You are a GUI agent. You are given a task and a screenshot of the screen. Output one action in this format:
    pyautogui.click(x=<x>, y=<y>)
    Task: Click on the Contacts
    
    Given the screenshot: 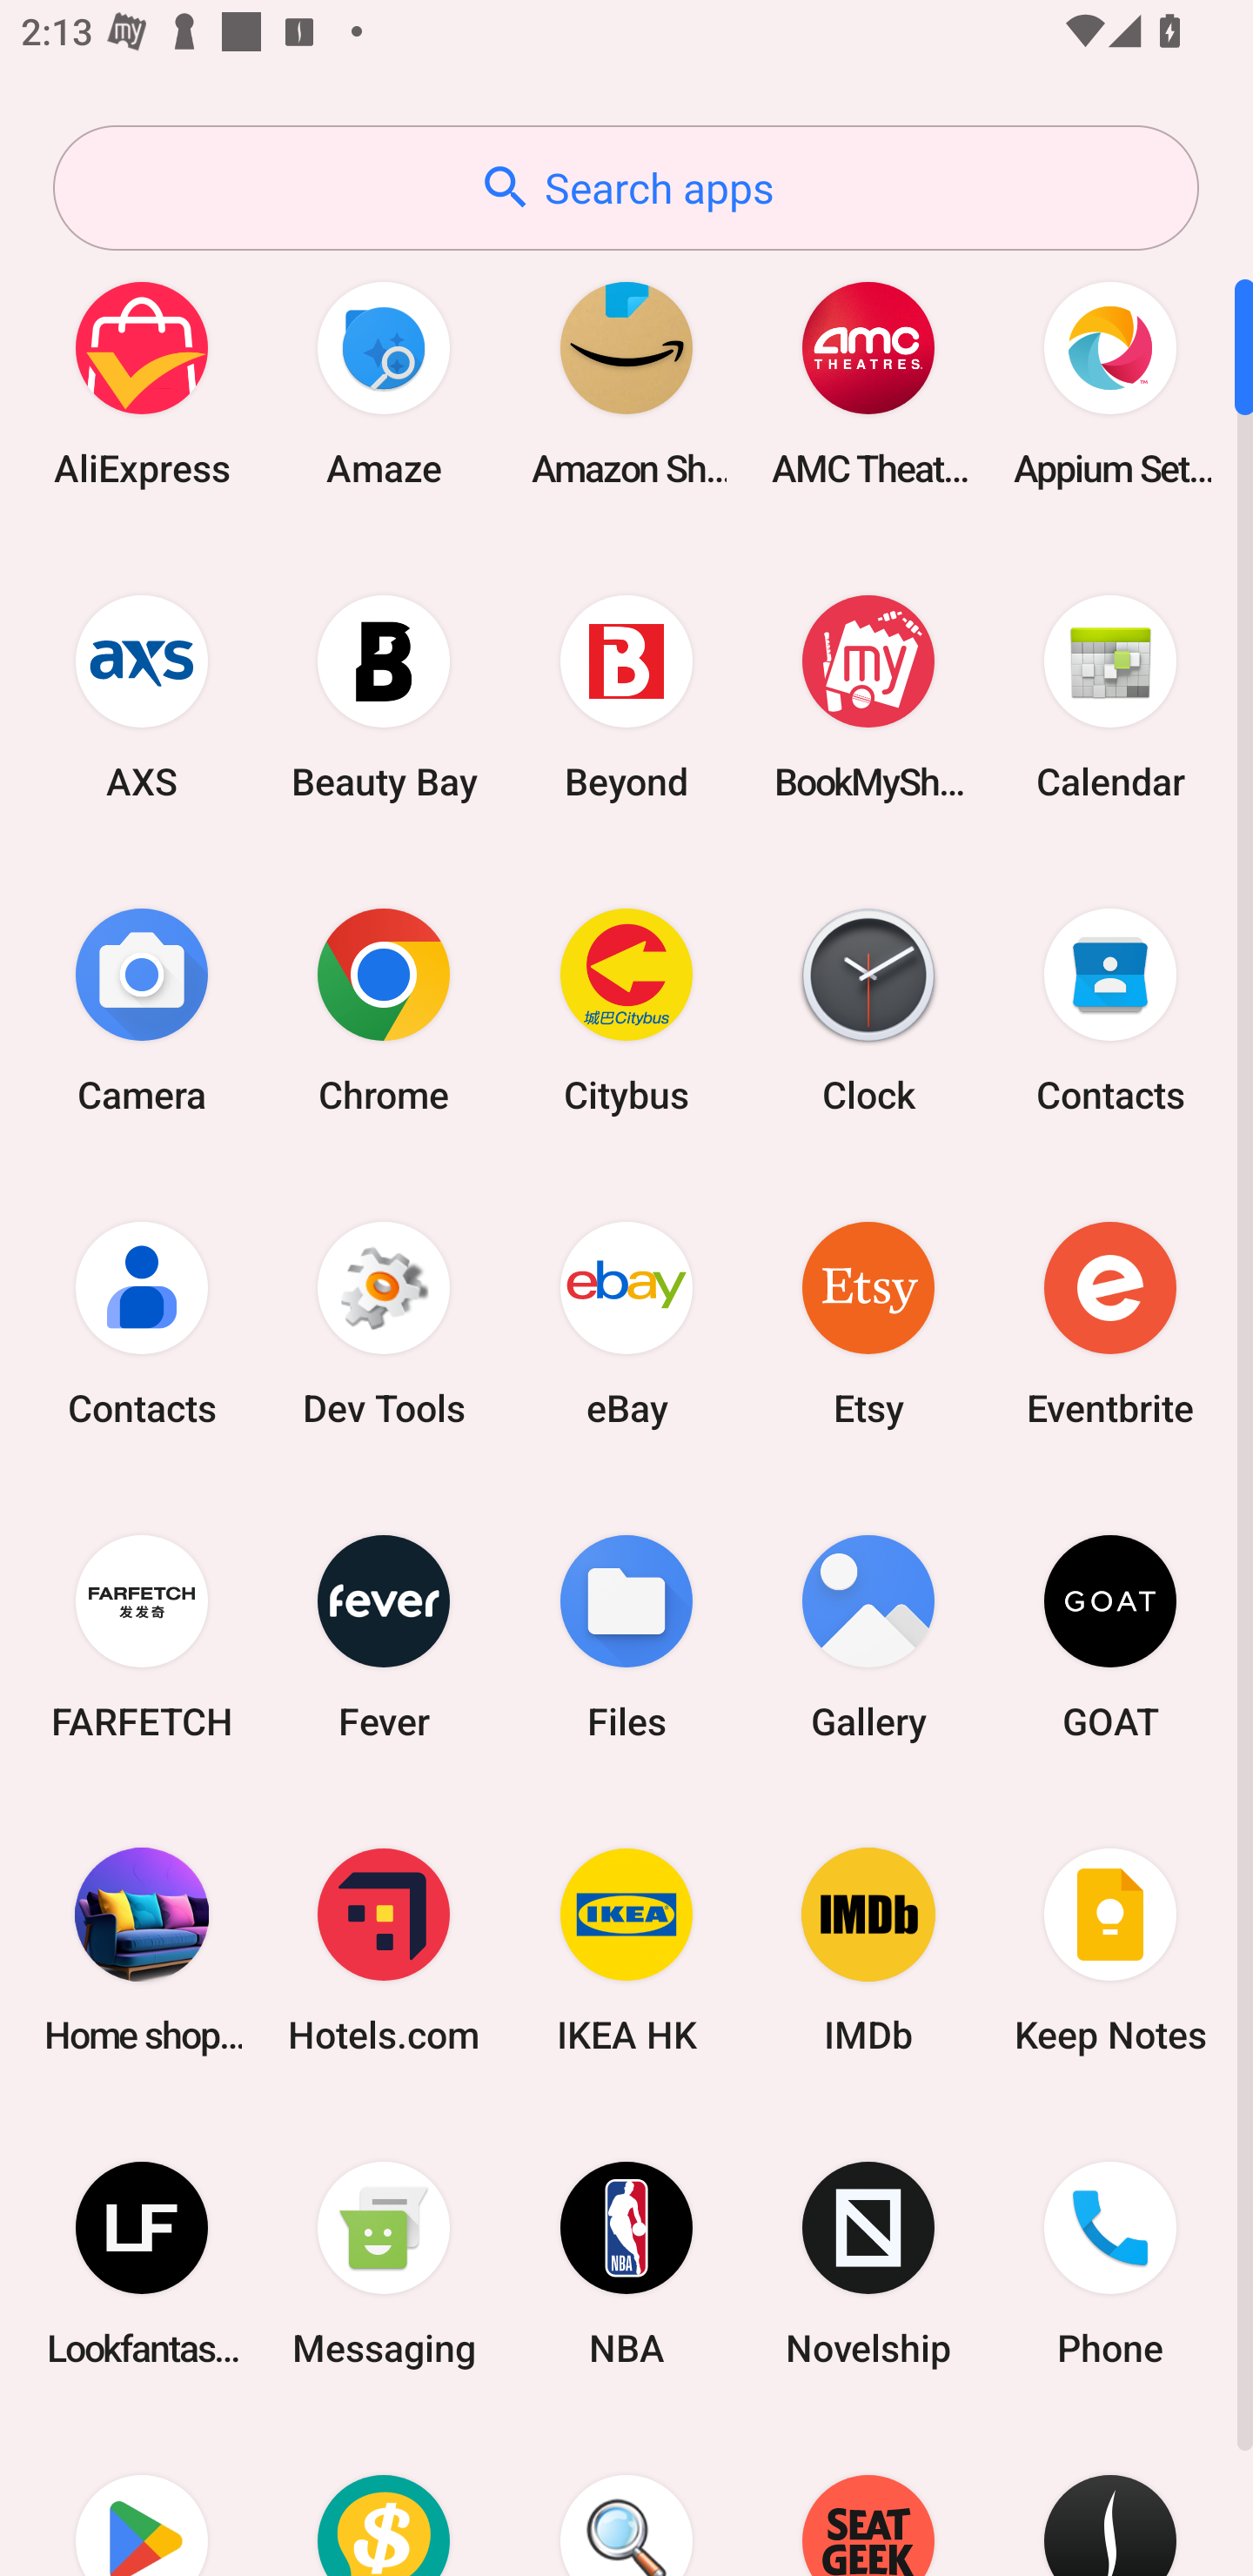 What is the action you would take?
    pyautogui.click(x=1110, y=1010)
    